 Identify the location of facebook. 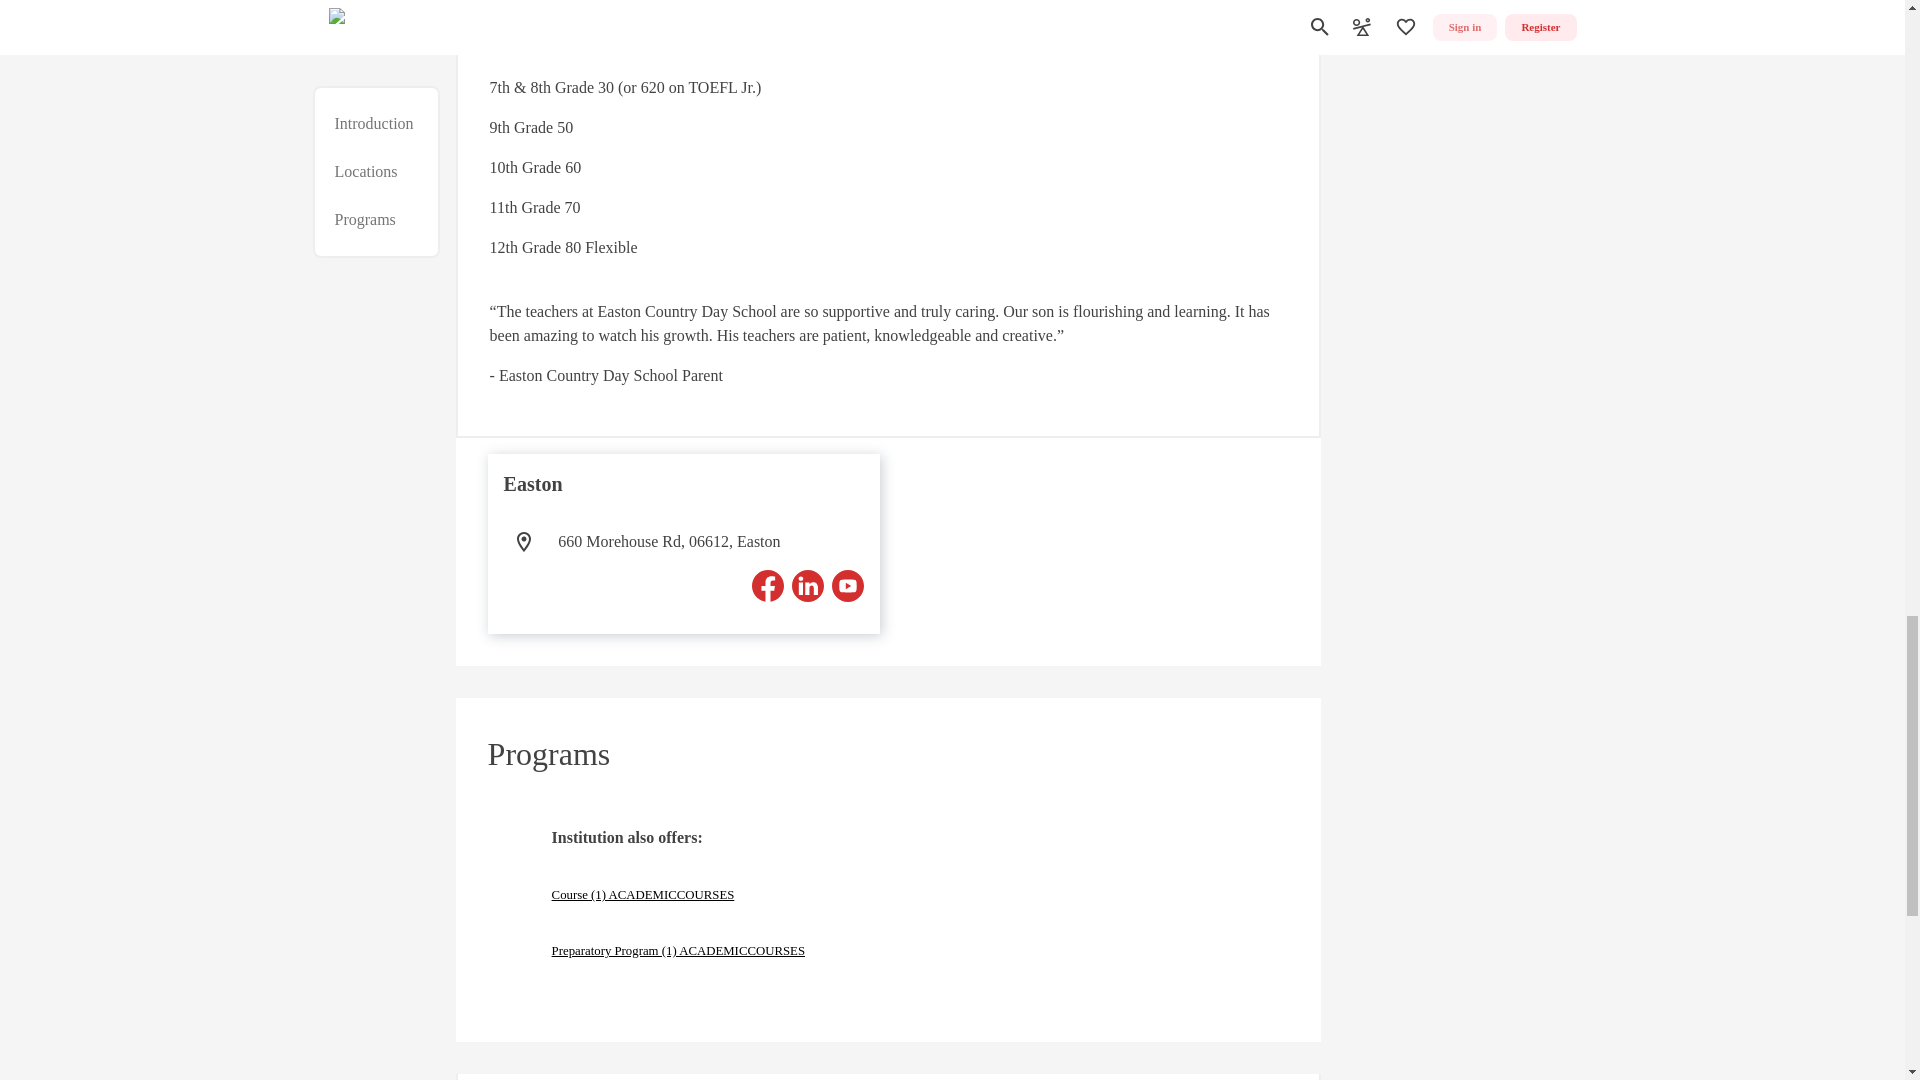
(768, 586).